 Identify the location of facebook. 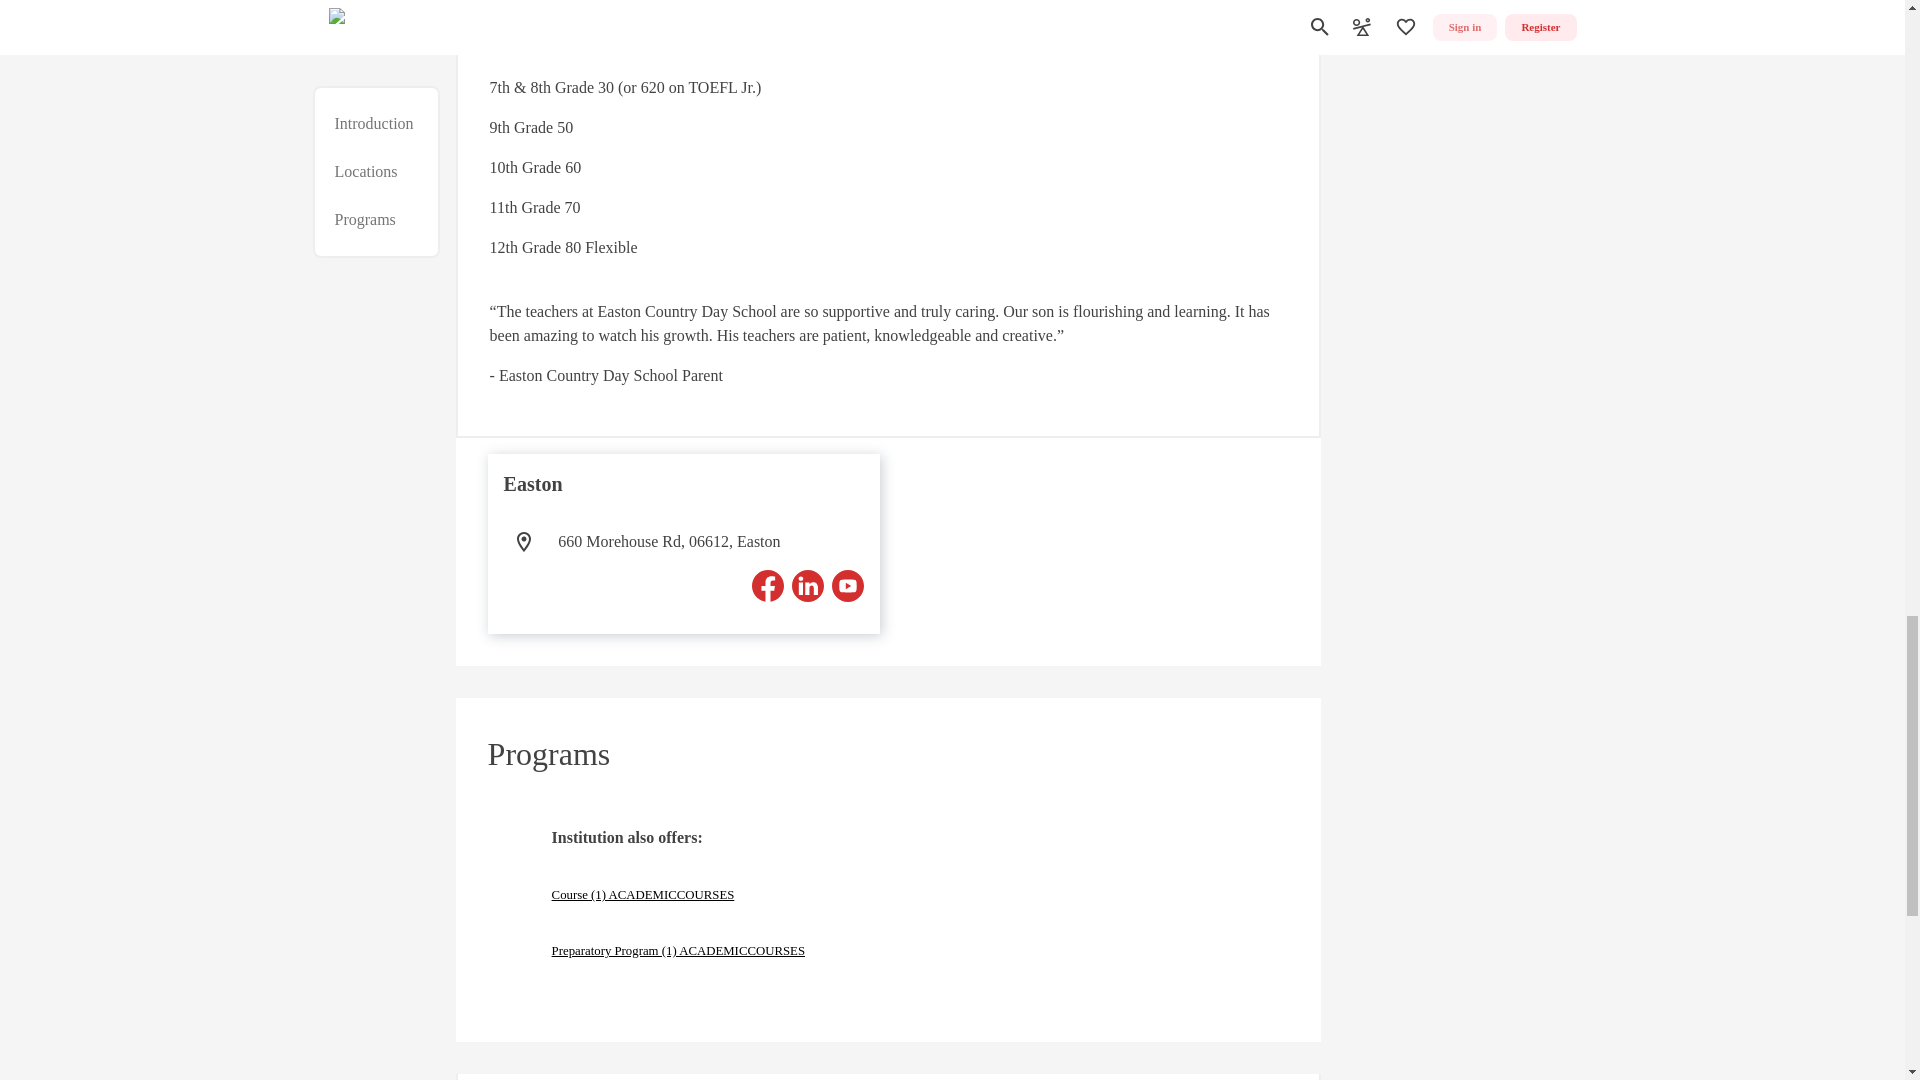
(768, 586).